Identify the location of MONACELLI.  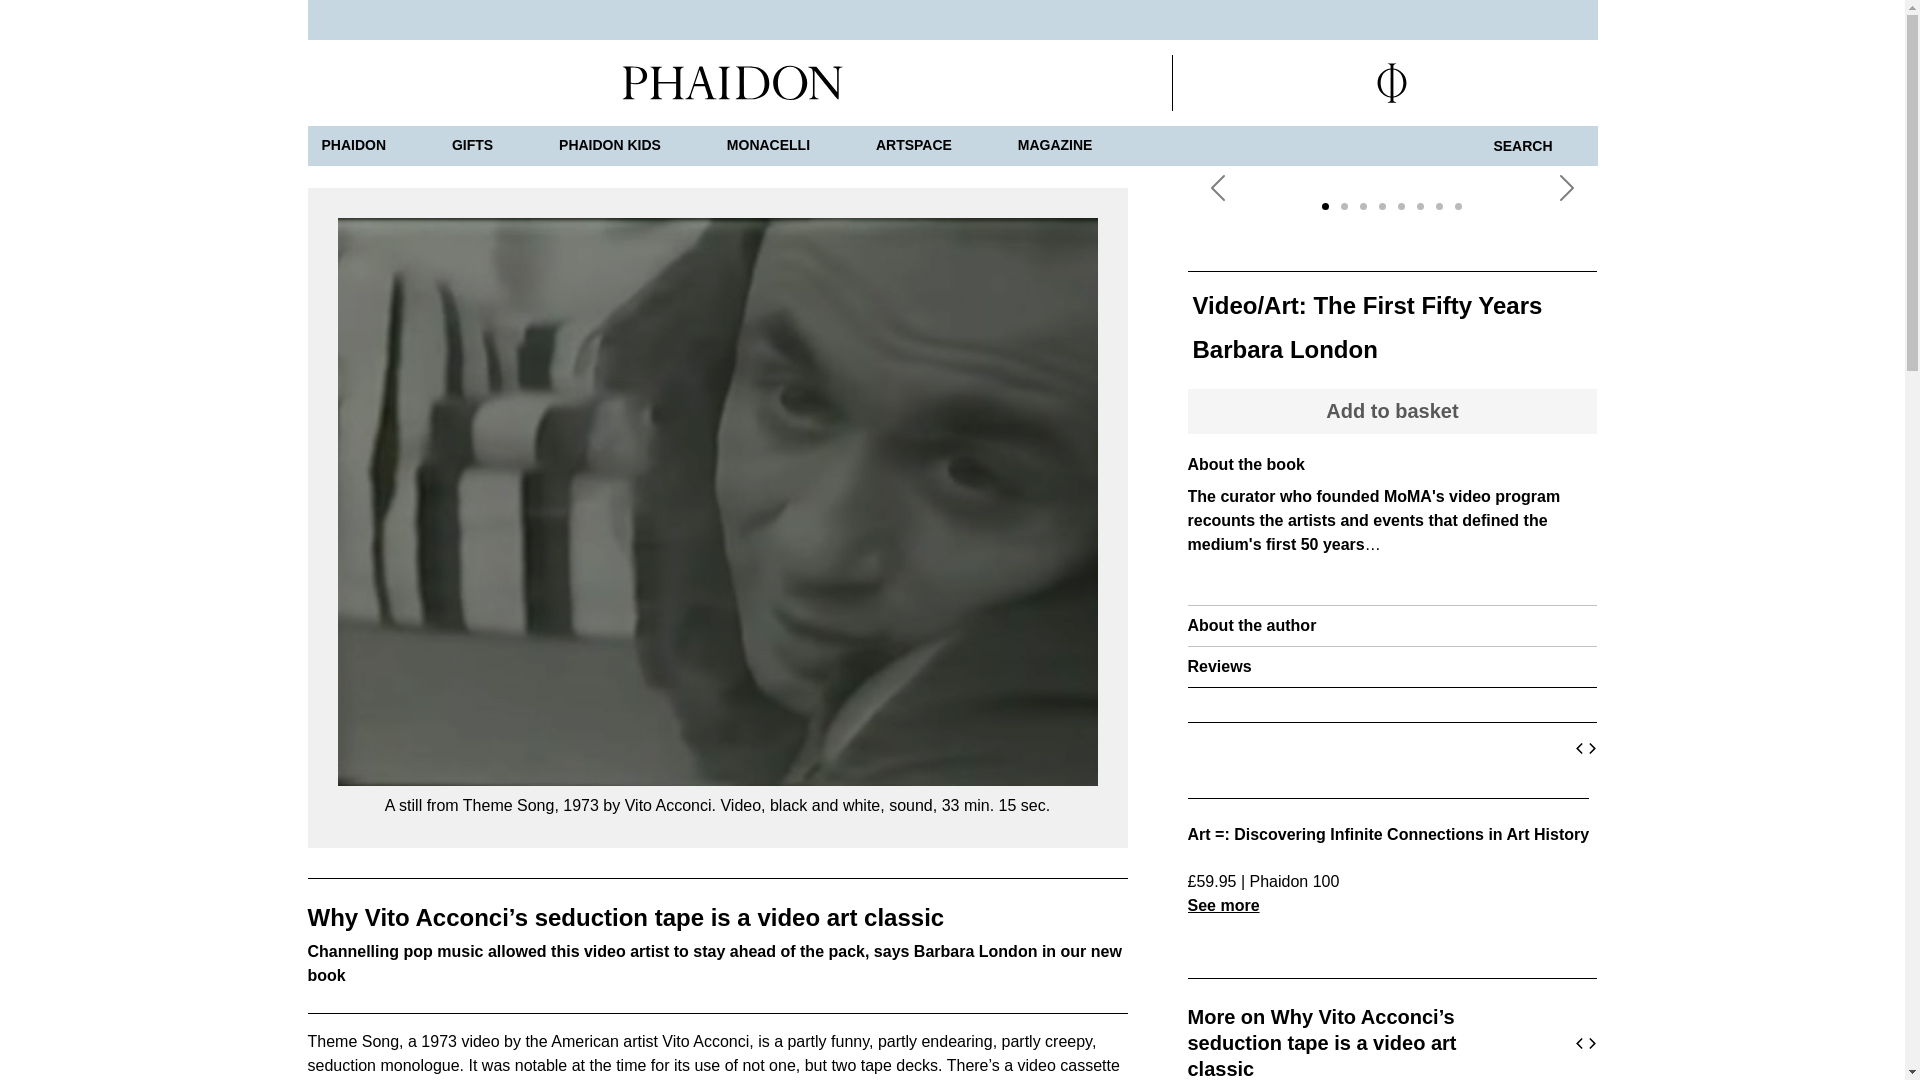
(768, 146).